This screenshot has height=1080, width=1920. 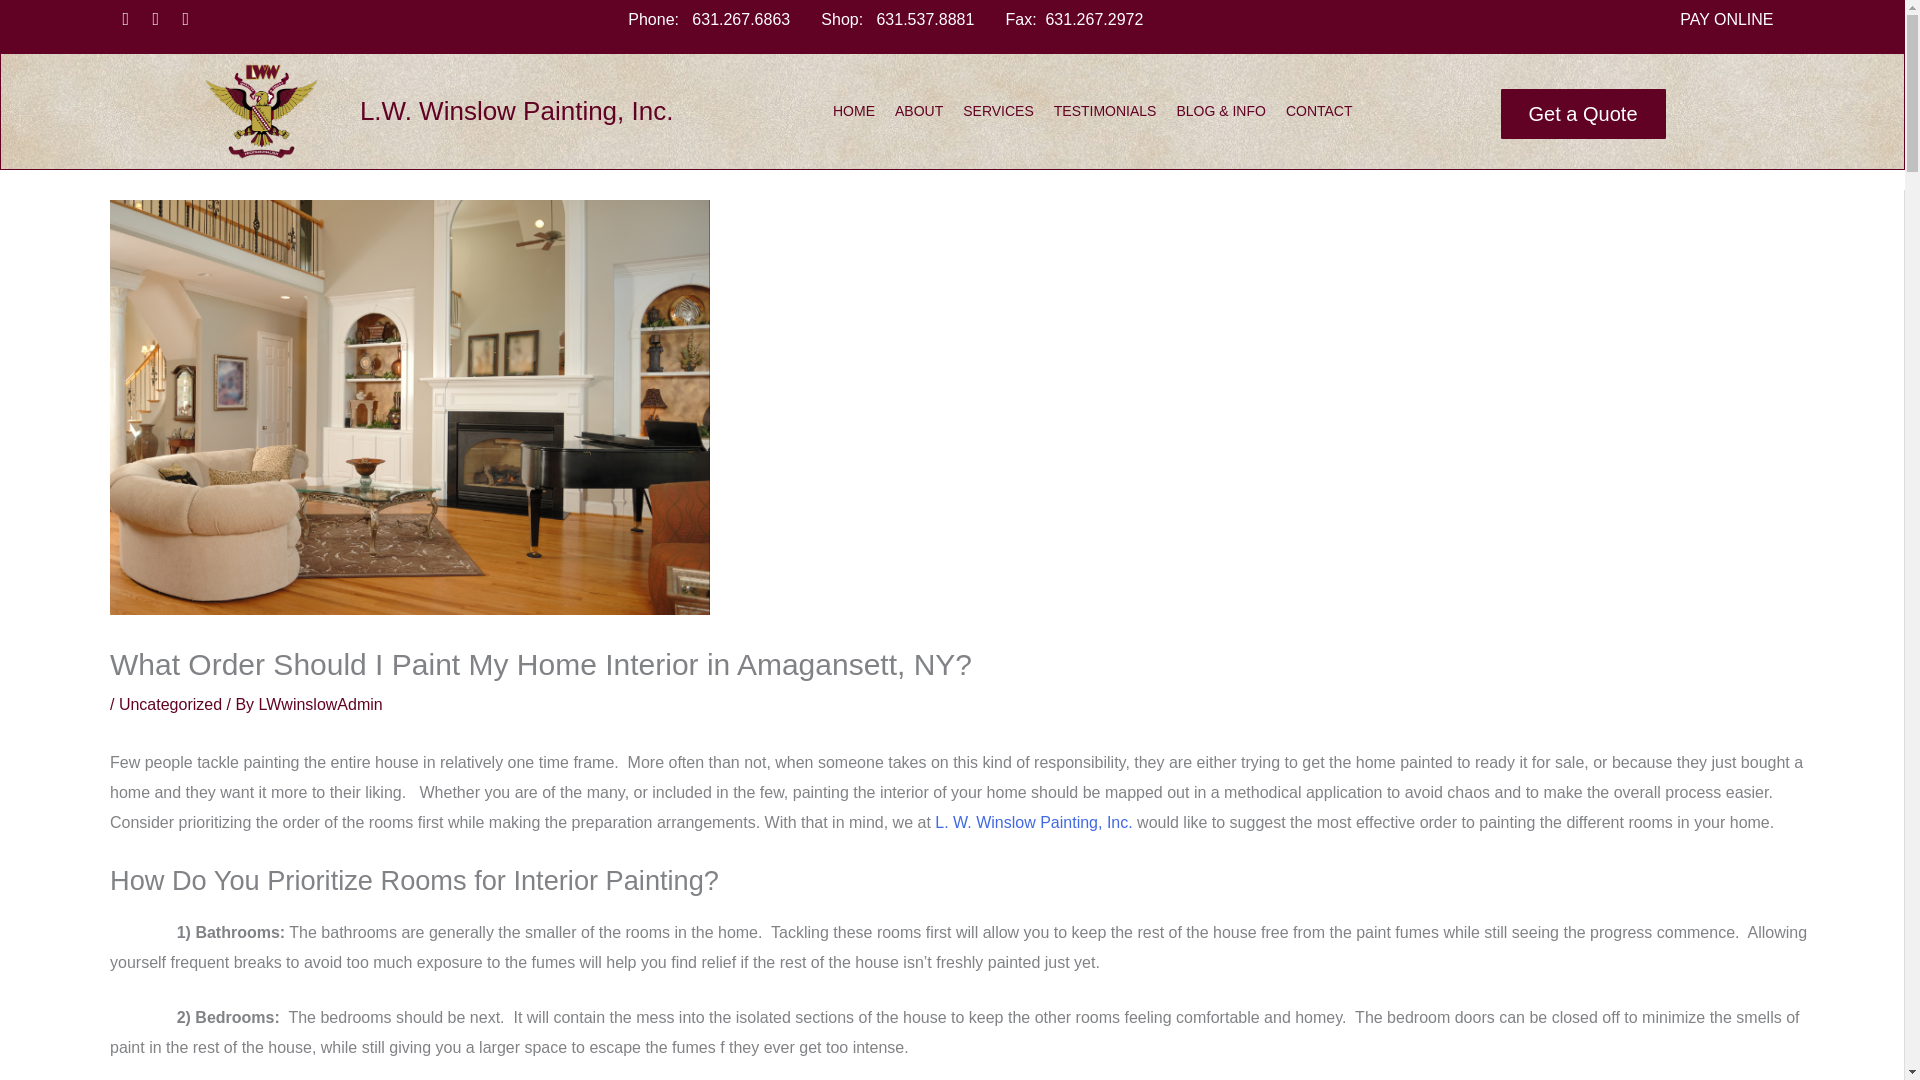 What do you see at coordinates (986, 414) in the screenshot?
I see `Pay My Invoice` at bounding box center [986, 414].